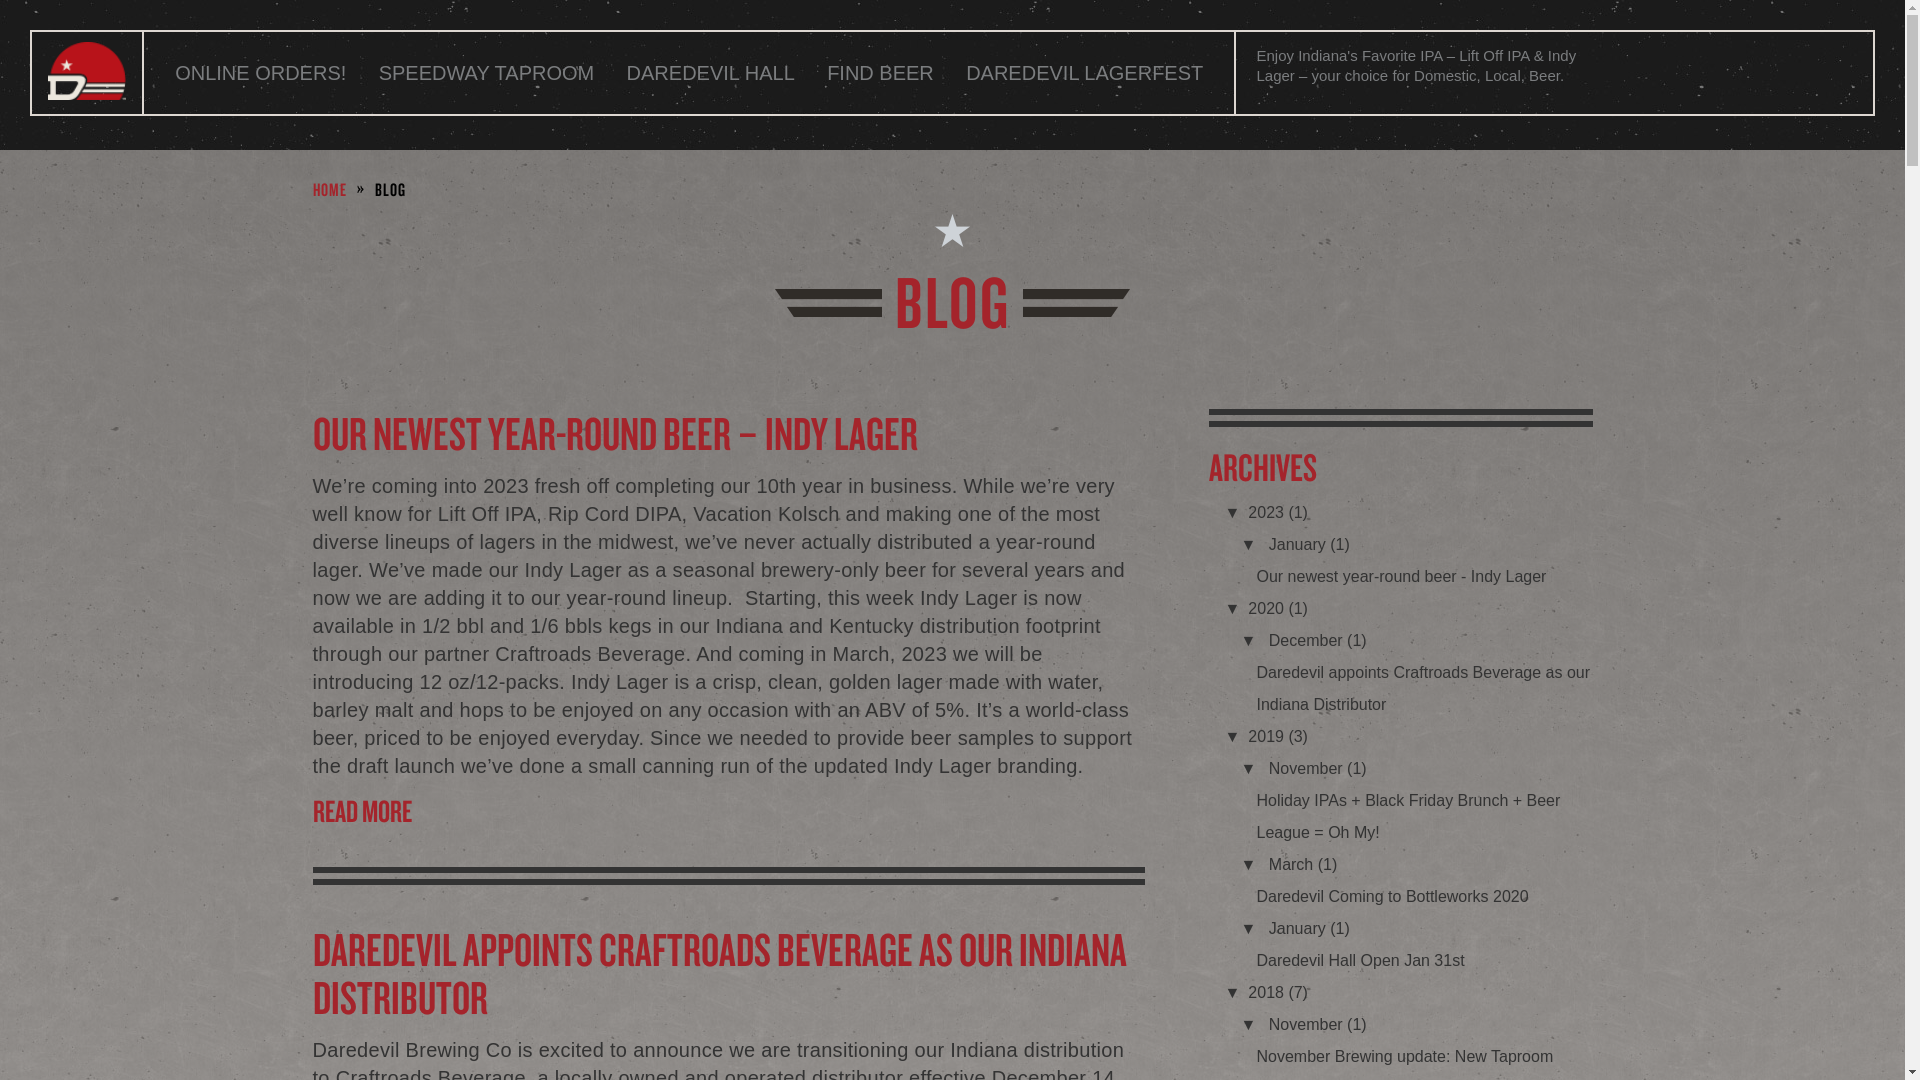  What do you see at coordinates (260, 72) in the screenshot?
I see `ONLINE ORDERS!` at bounding box center [260, 72].